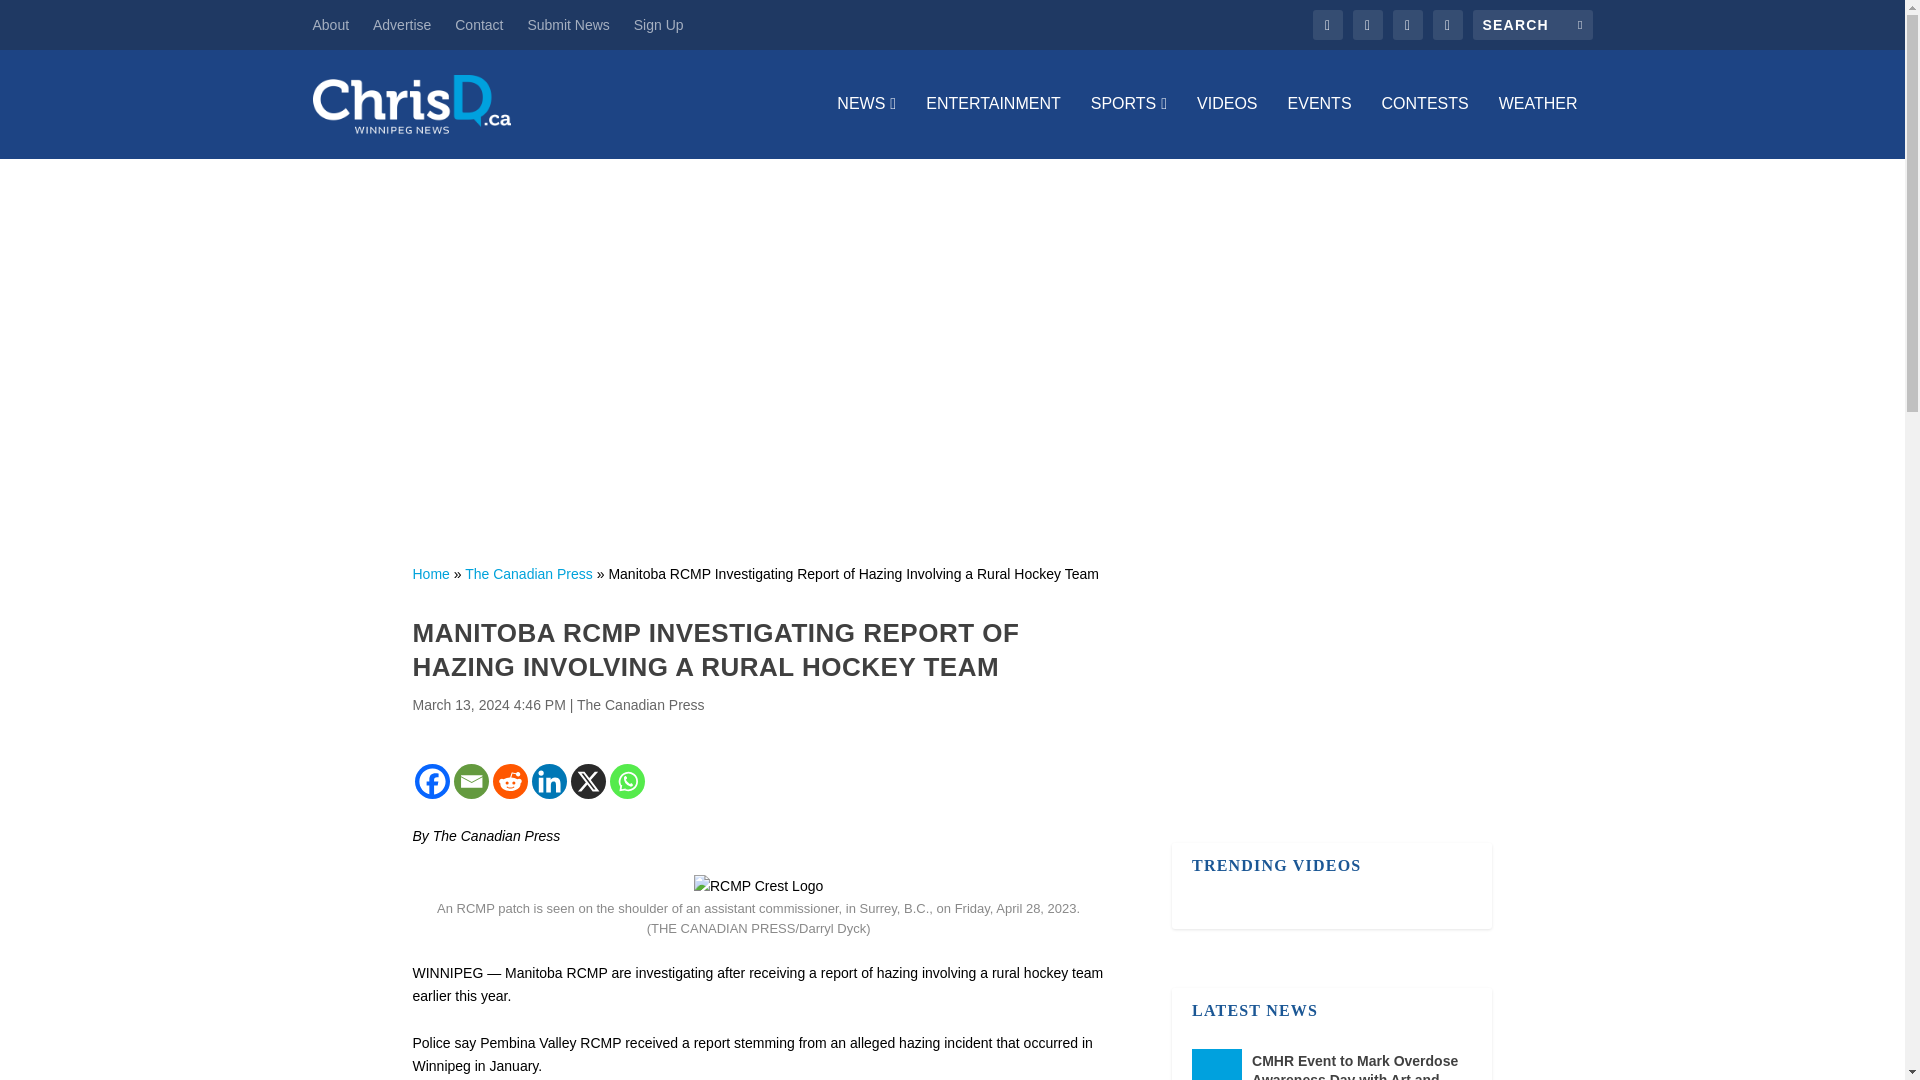  Describe the element at coordinates (471, 781) in the screenshot. I see `Email` at that location.